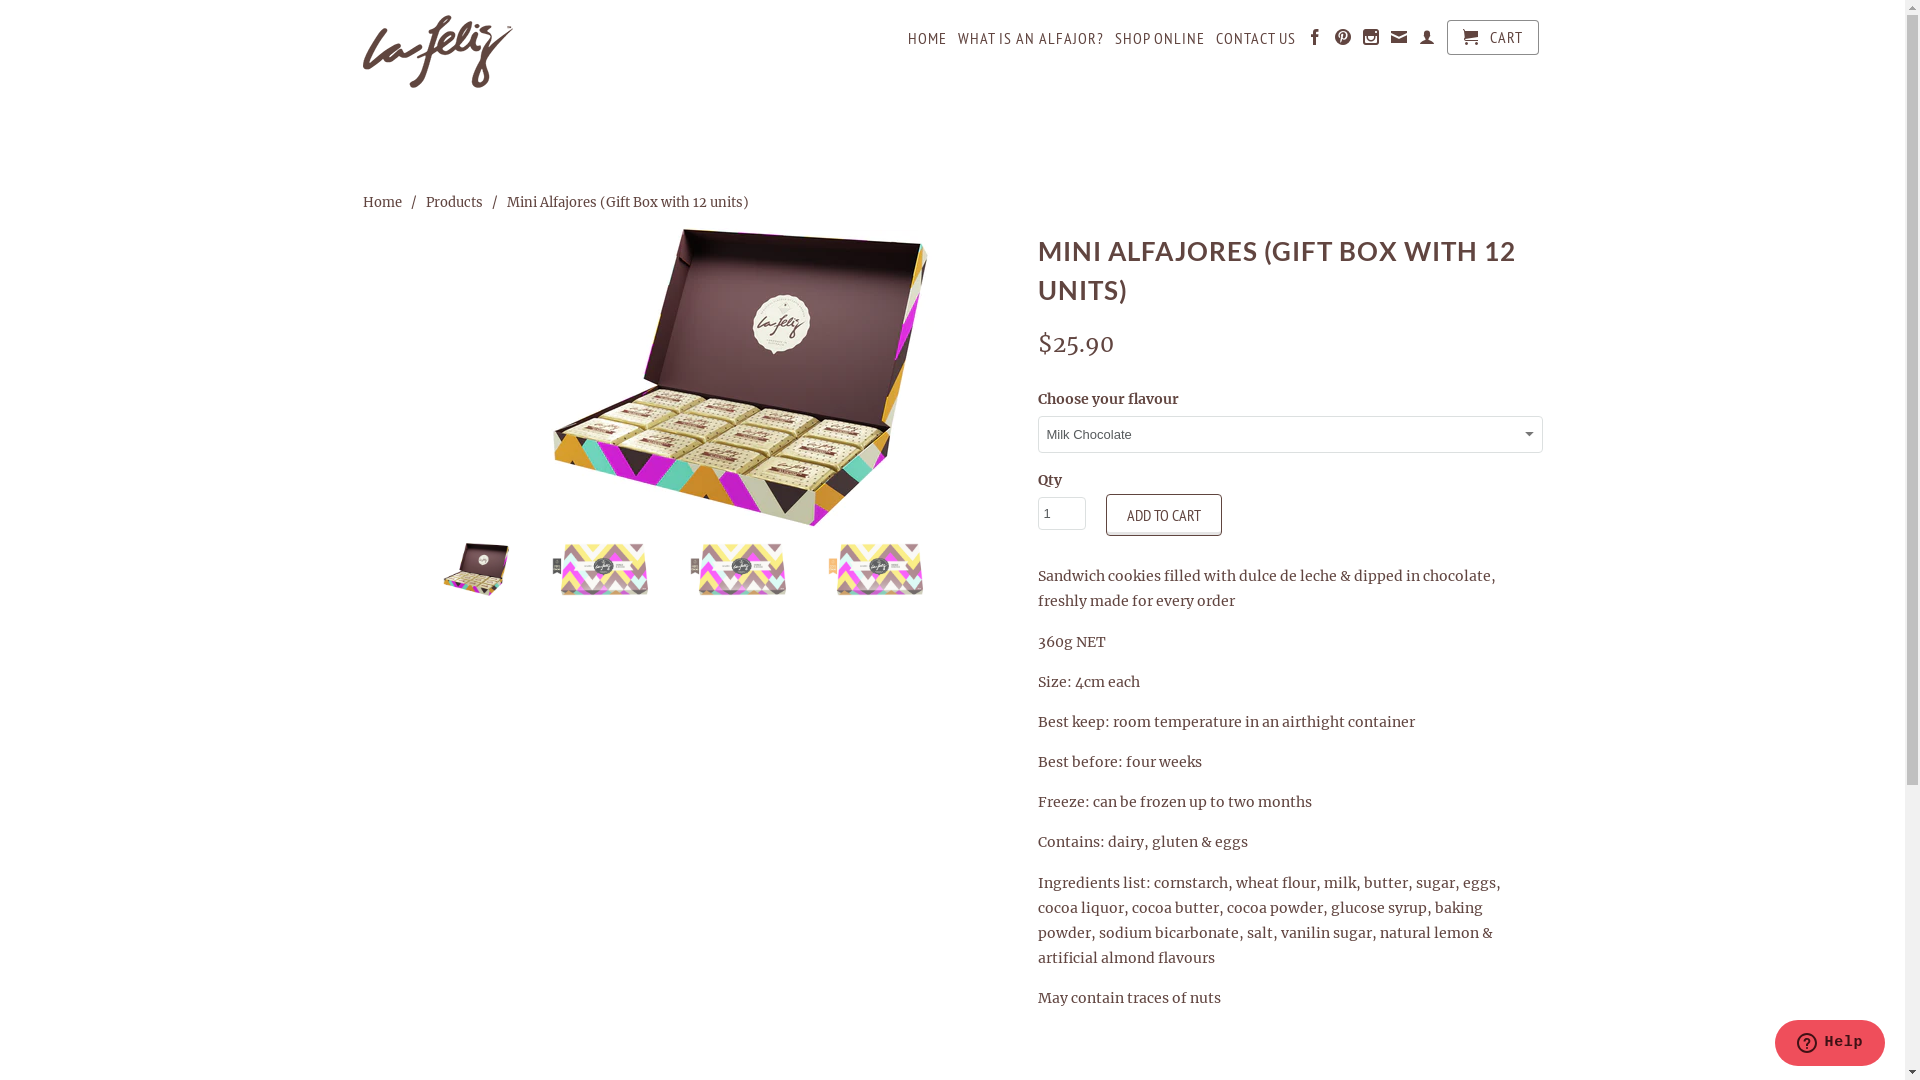 The image size is (1920, 1080). What do you see at coordinates (1159, 42) in the screenshot?
I see `SHOP ONLINE` at bounding box center [1159, 42].